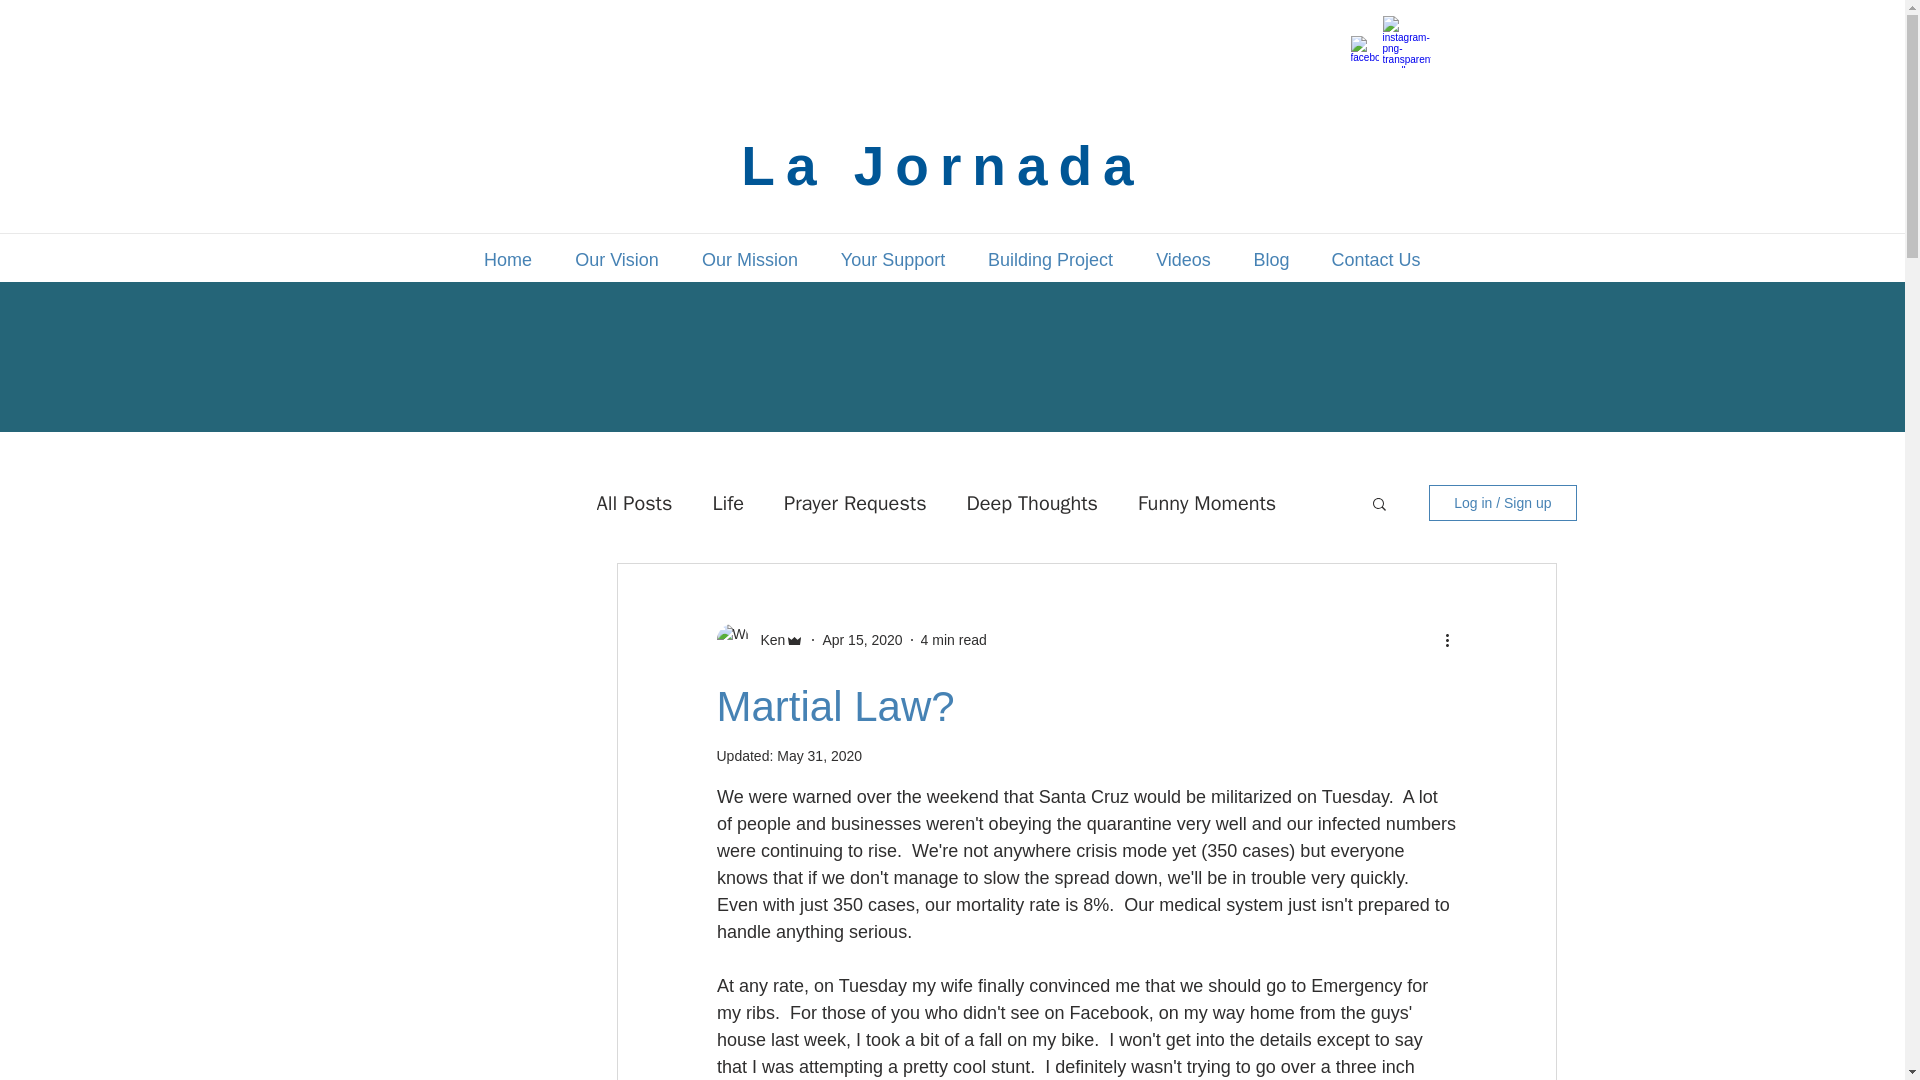 This screenshot has height=1080, width=1920. What do you see at coordinates (749, 259) in the screenshot?
I see `Our Mission` at bounding box center [749, 259].